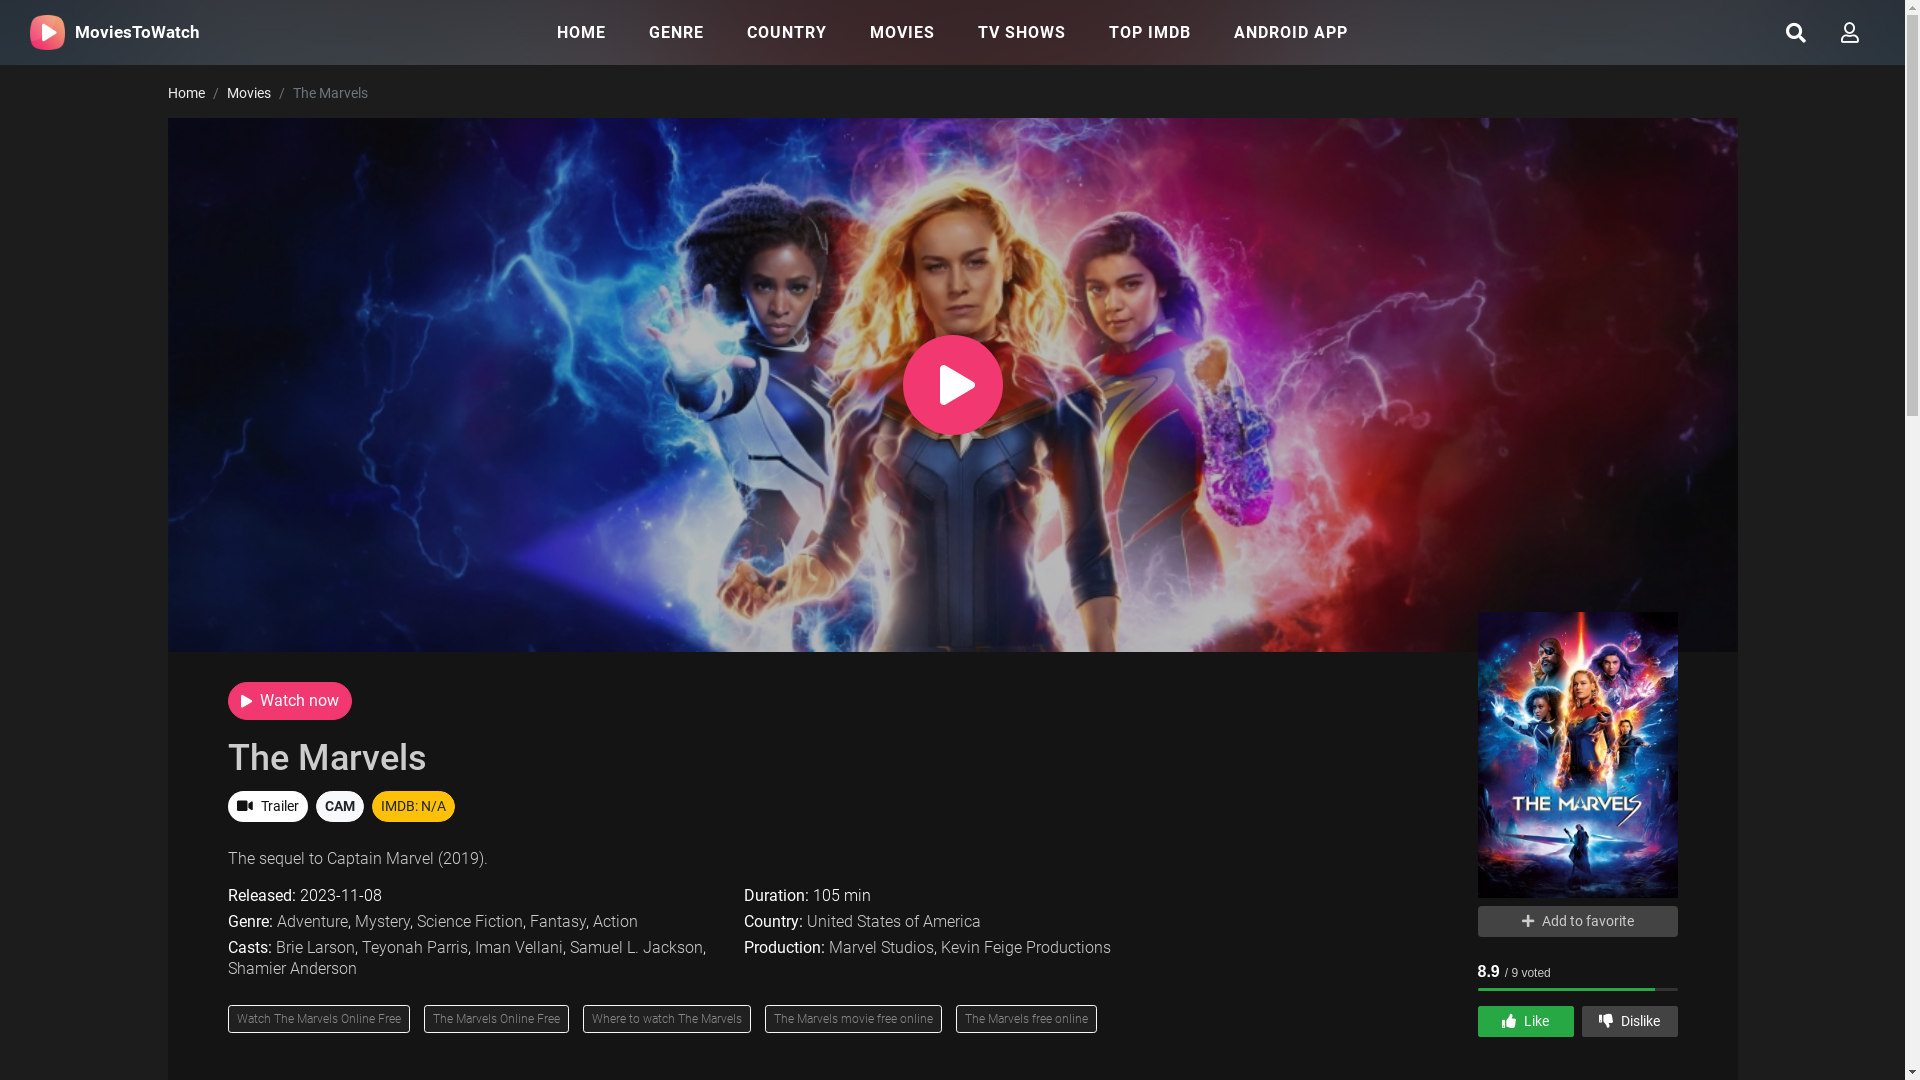 This screenshot has height=1080, width=1920. Describe the element at coordinates (1578, 922) in the screenshot. I see `Add to favorite` at that location.